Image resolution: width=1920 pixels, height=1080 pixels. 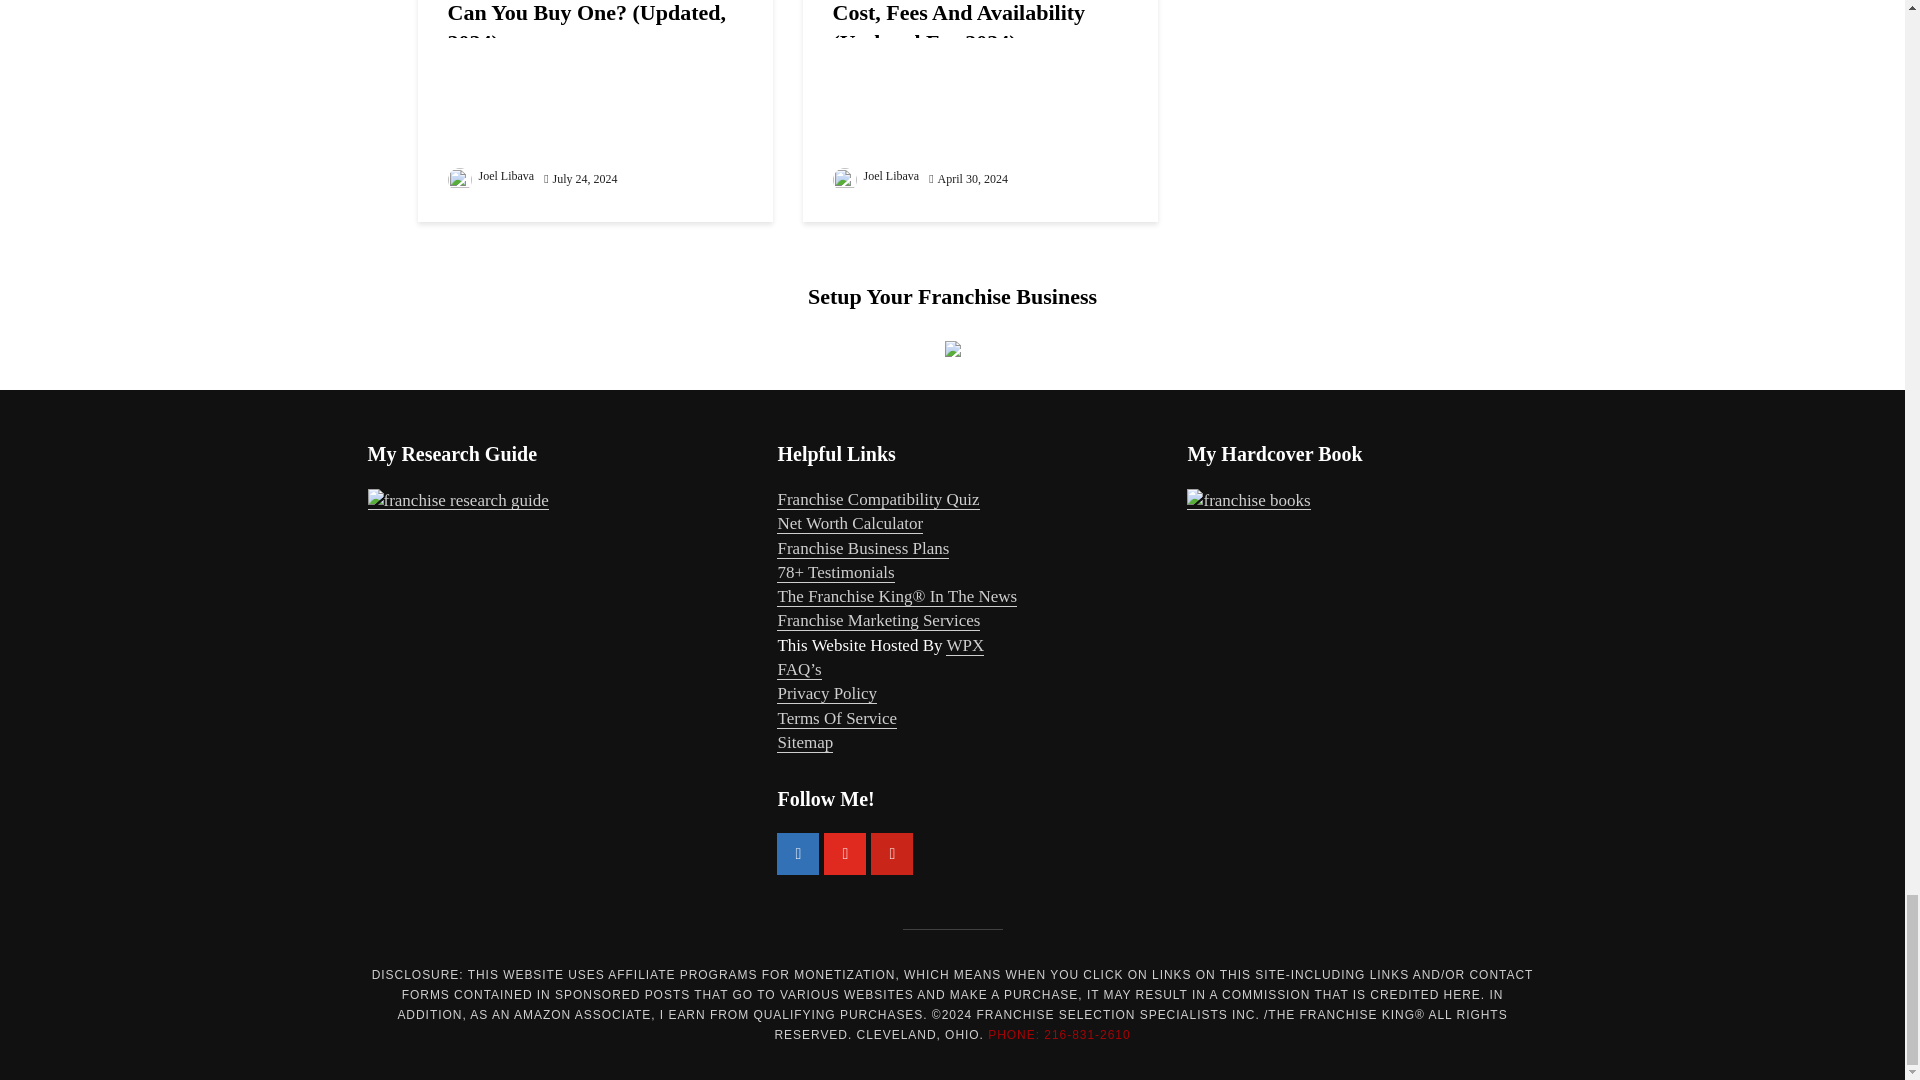 What do you see at coordinates (798, 853) in the screenshot?
I see `Linkedin` at bounding box center [798, 853].